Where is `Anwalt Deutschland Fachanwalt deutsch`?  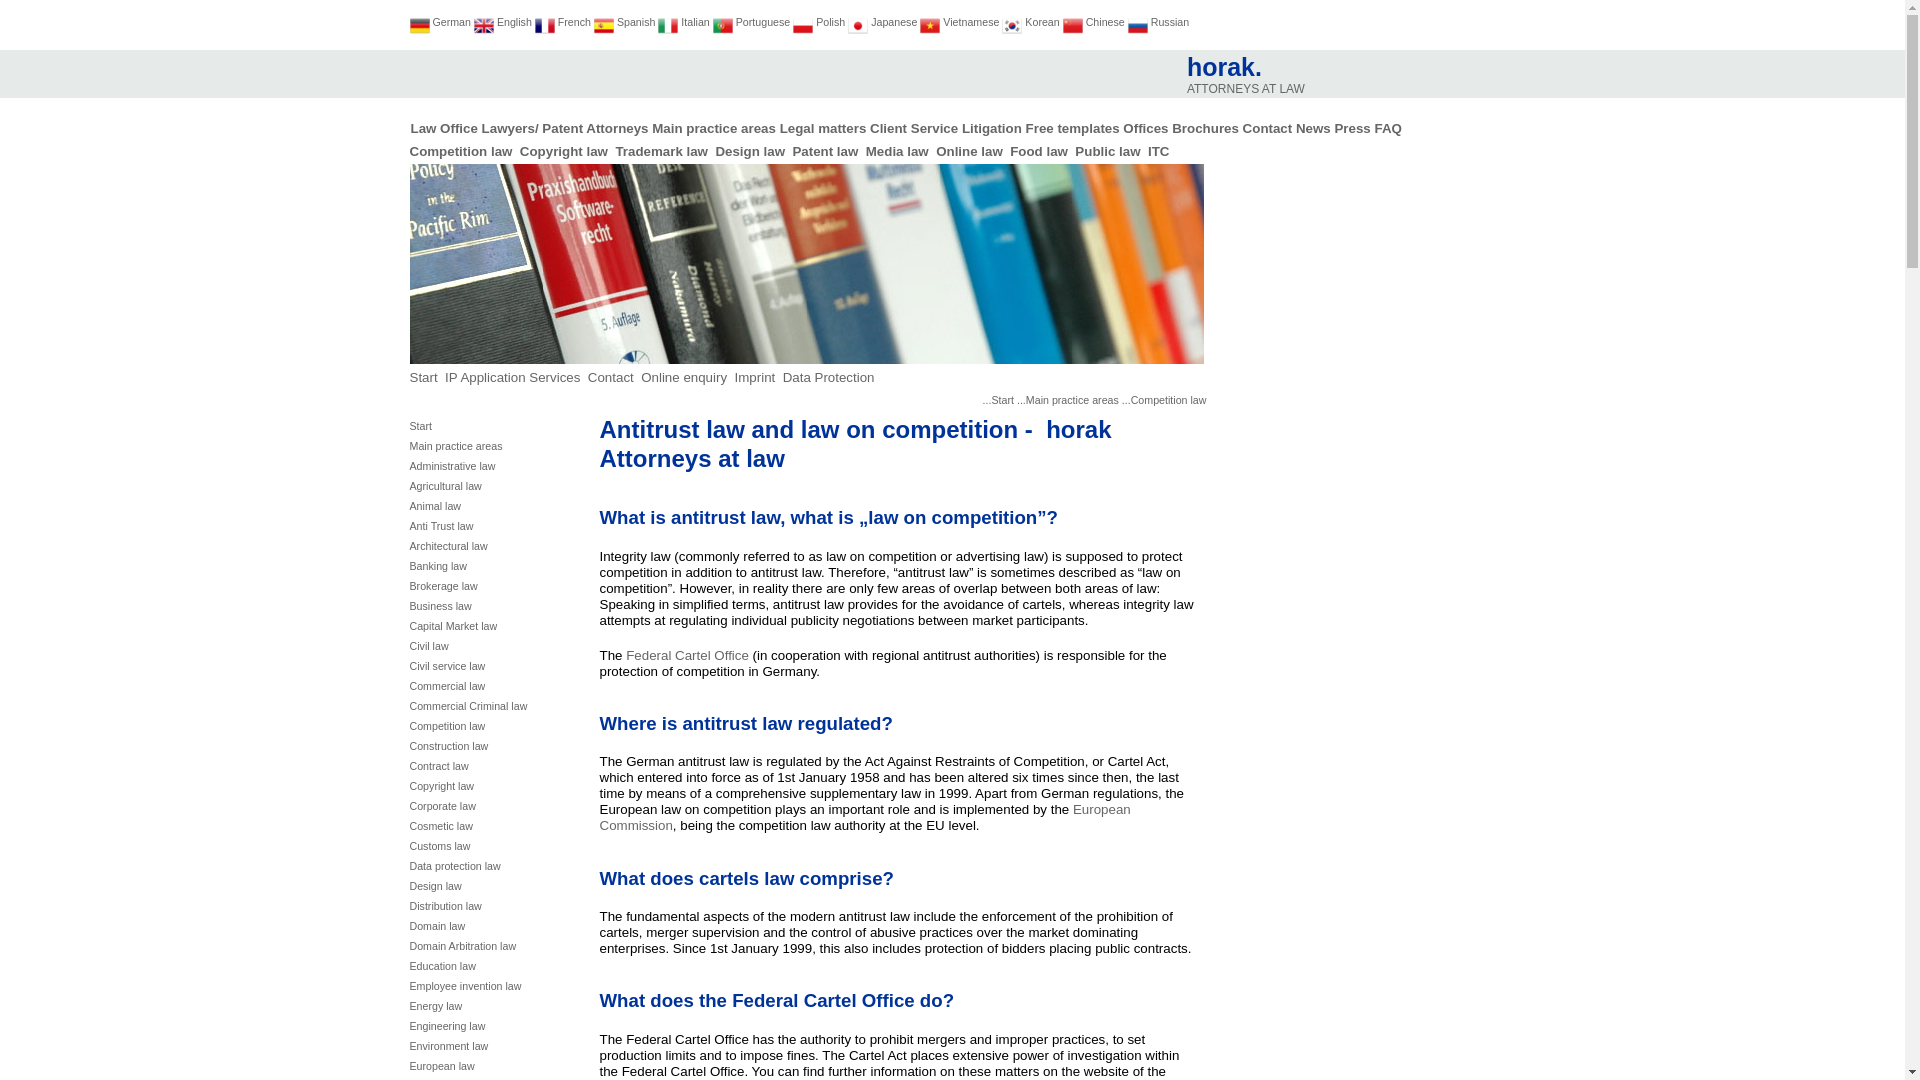 Anwalt Deutschland Fachanwalt deutsch is located at coordinates (420, 26).